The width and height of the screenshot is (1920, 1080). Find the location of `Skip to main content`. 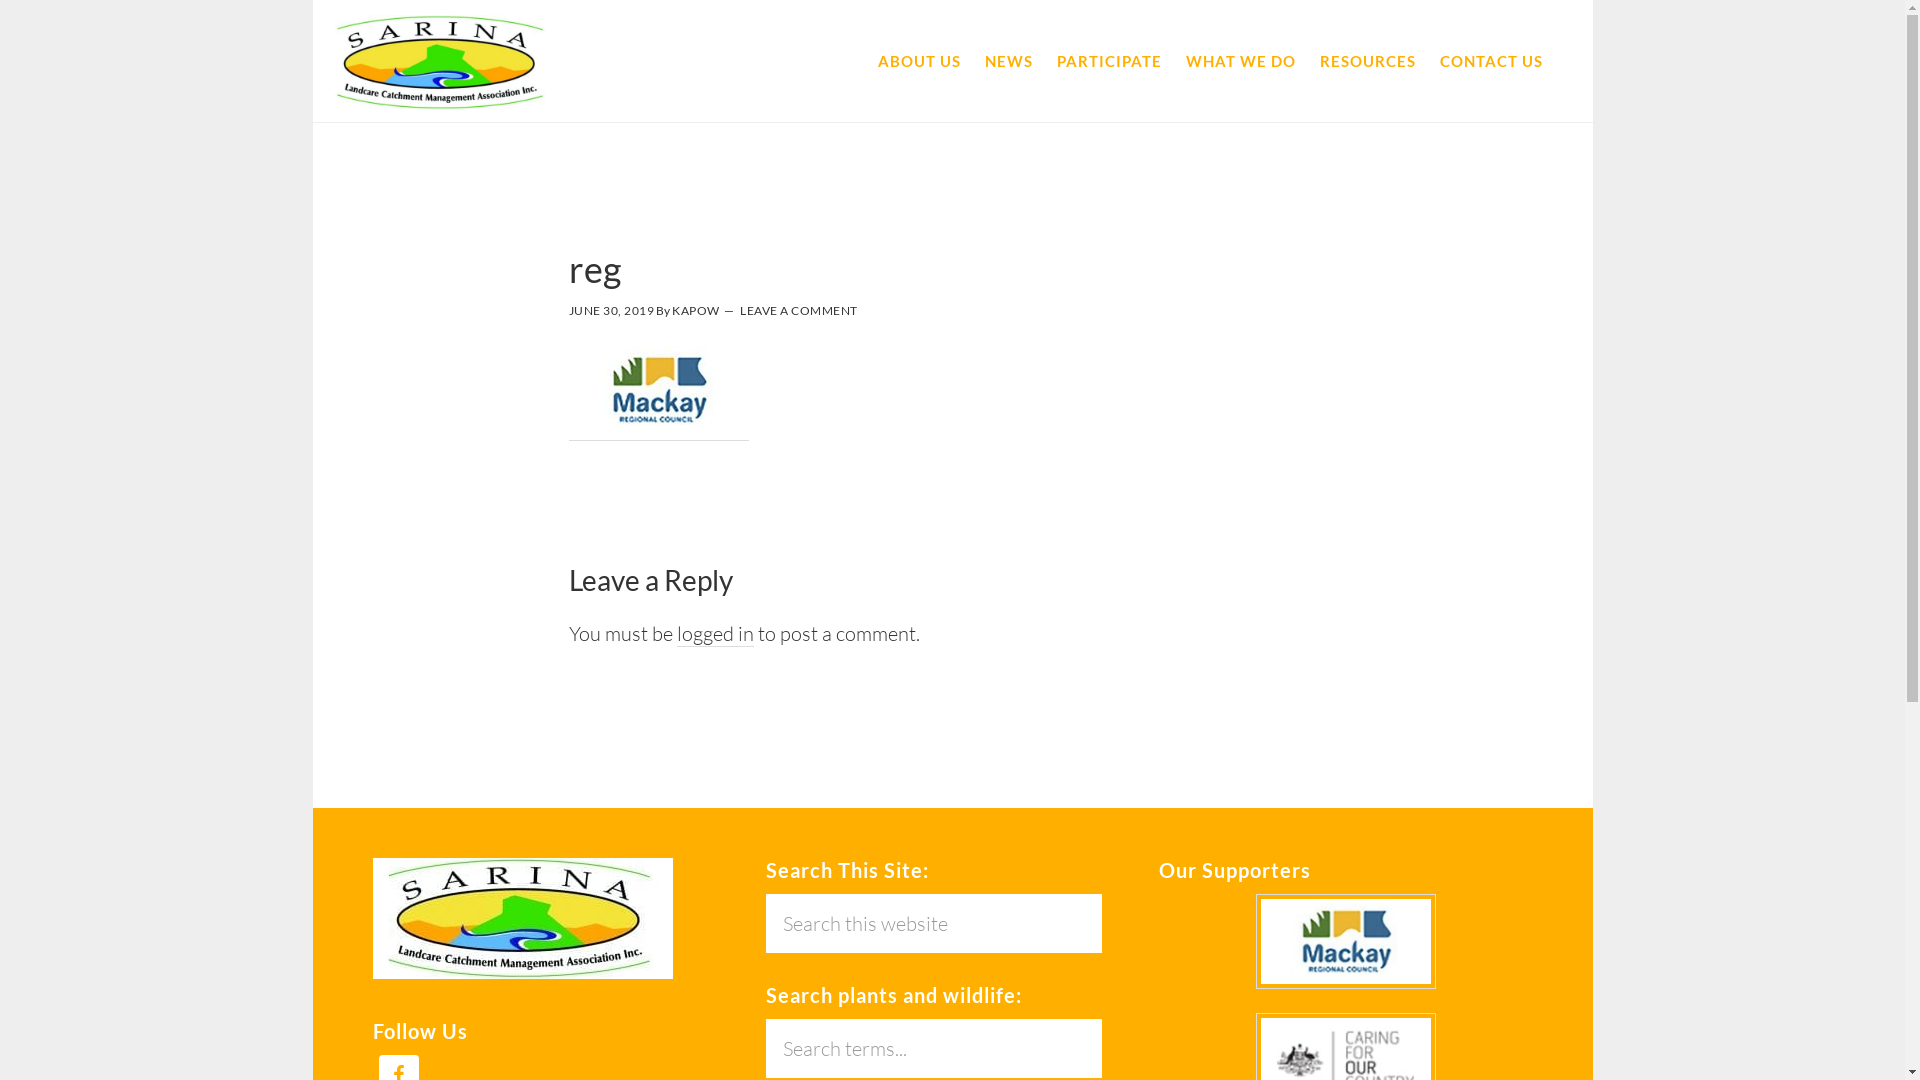

Skip to main content is located at coordinates (312, 0).